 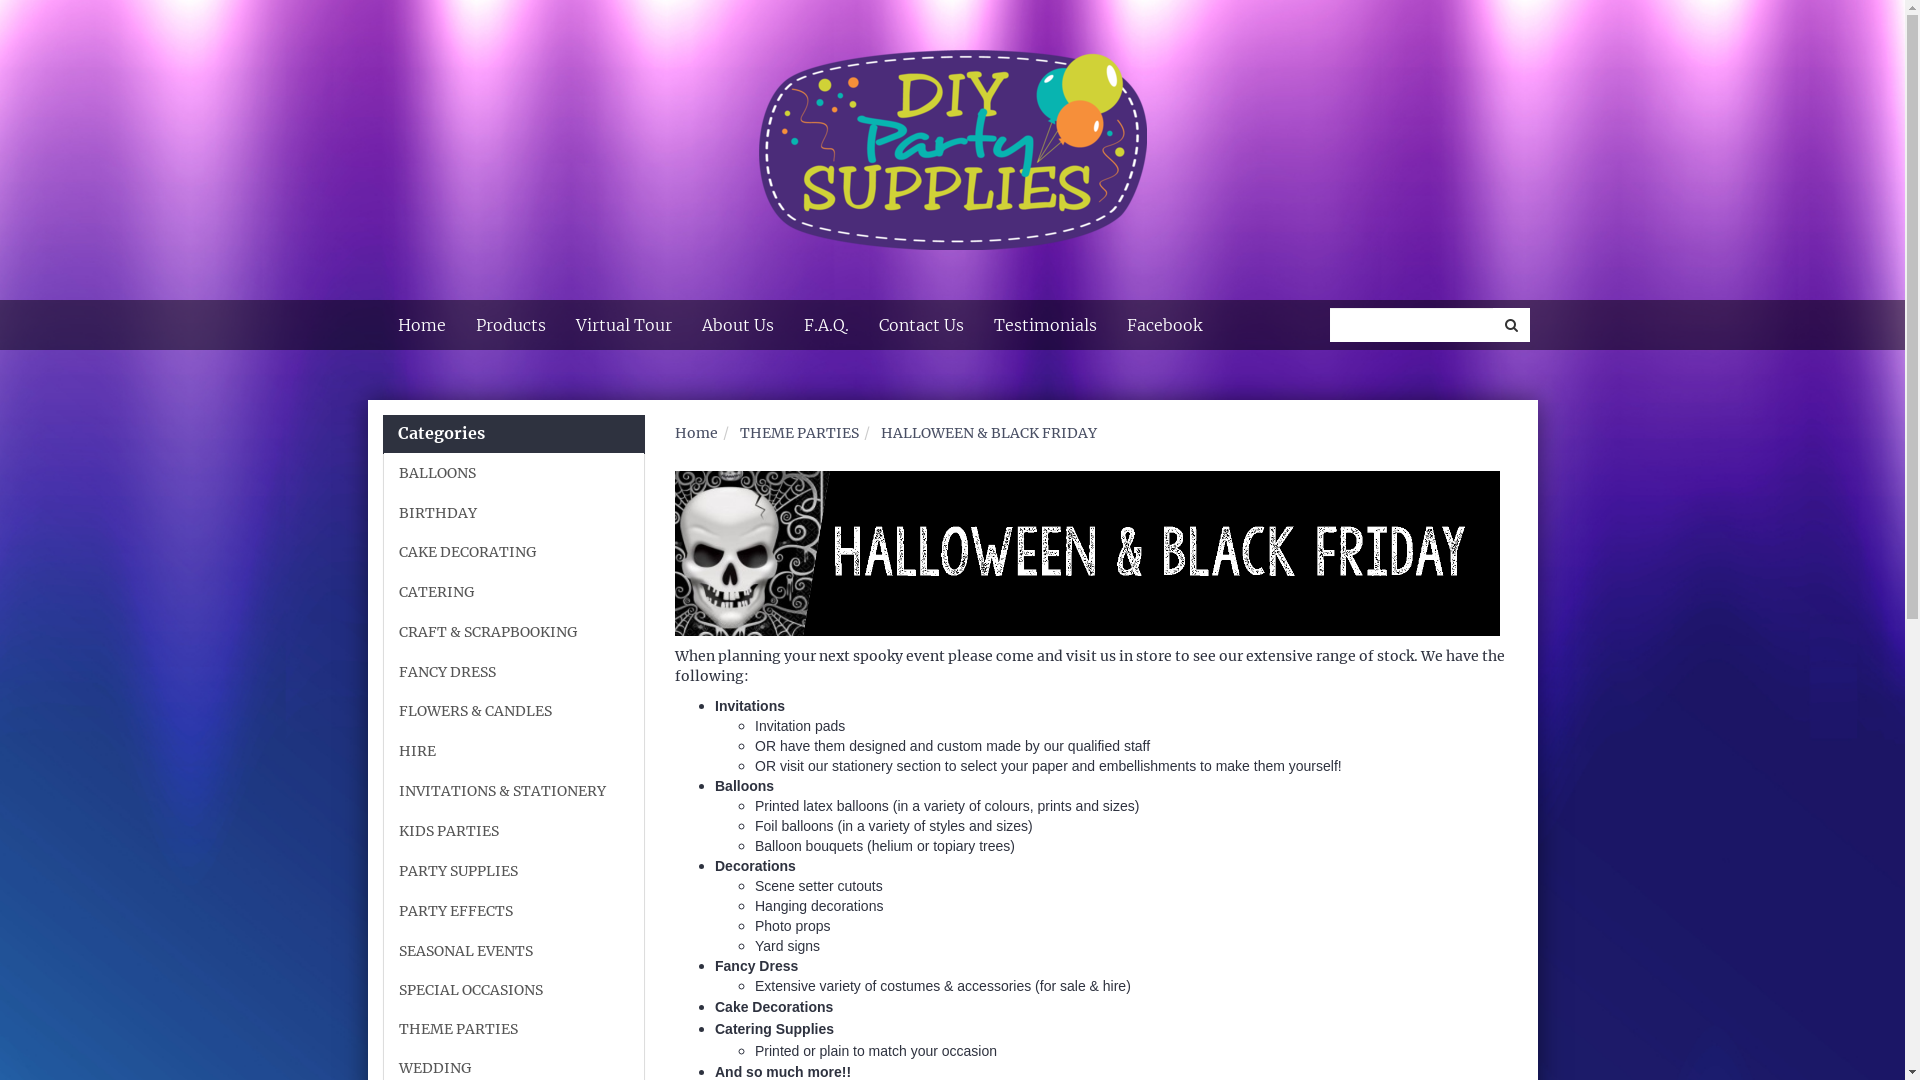 I want to click on DIY Party Supplies, so click(x=952, y=139).